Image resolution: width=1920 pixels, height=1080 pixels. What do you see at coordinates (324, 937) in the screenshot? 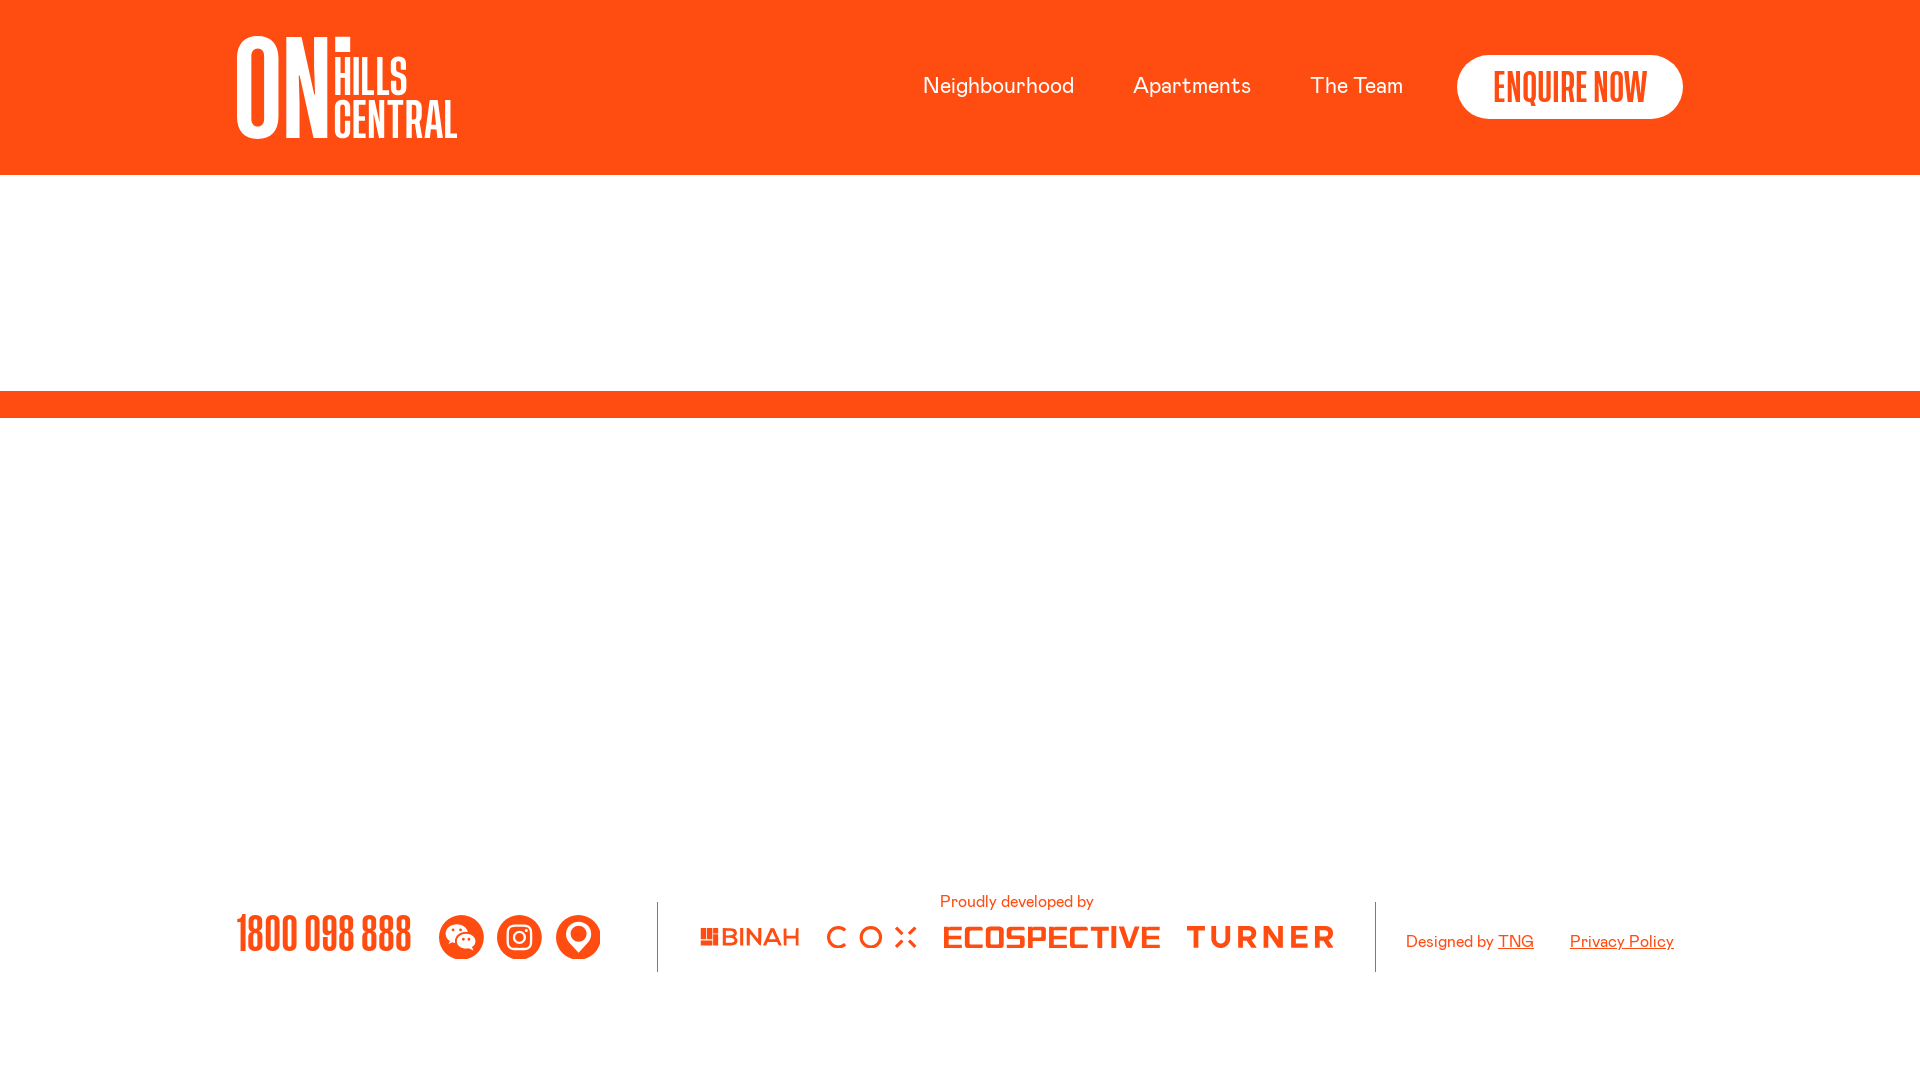
I see `1800 098 888` at bounding box center [324, 937].